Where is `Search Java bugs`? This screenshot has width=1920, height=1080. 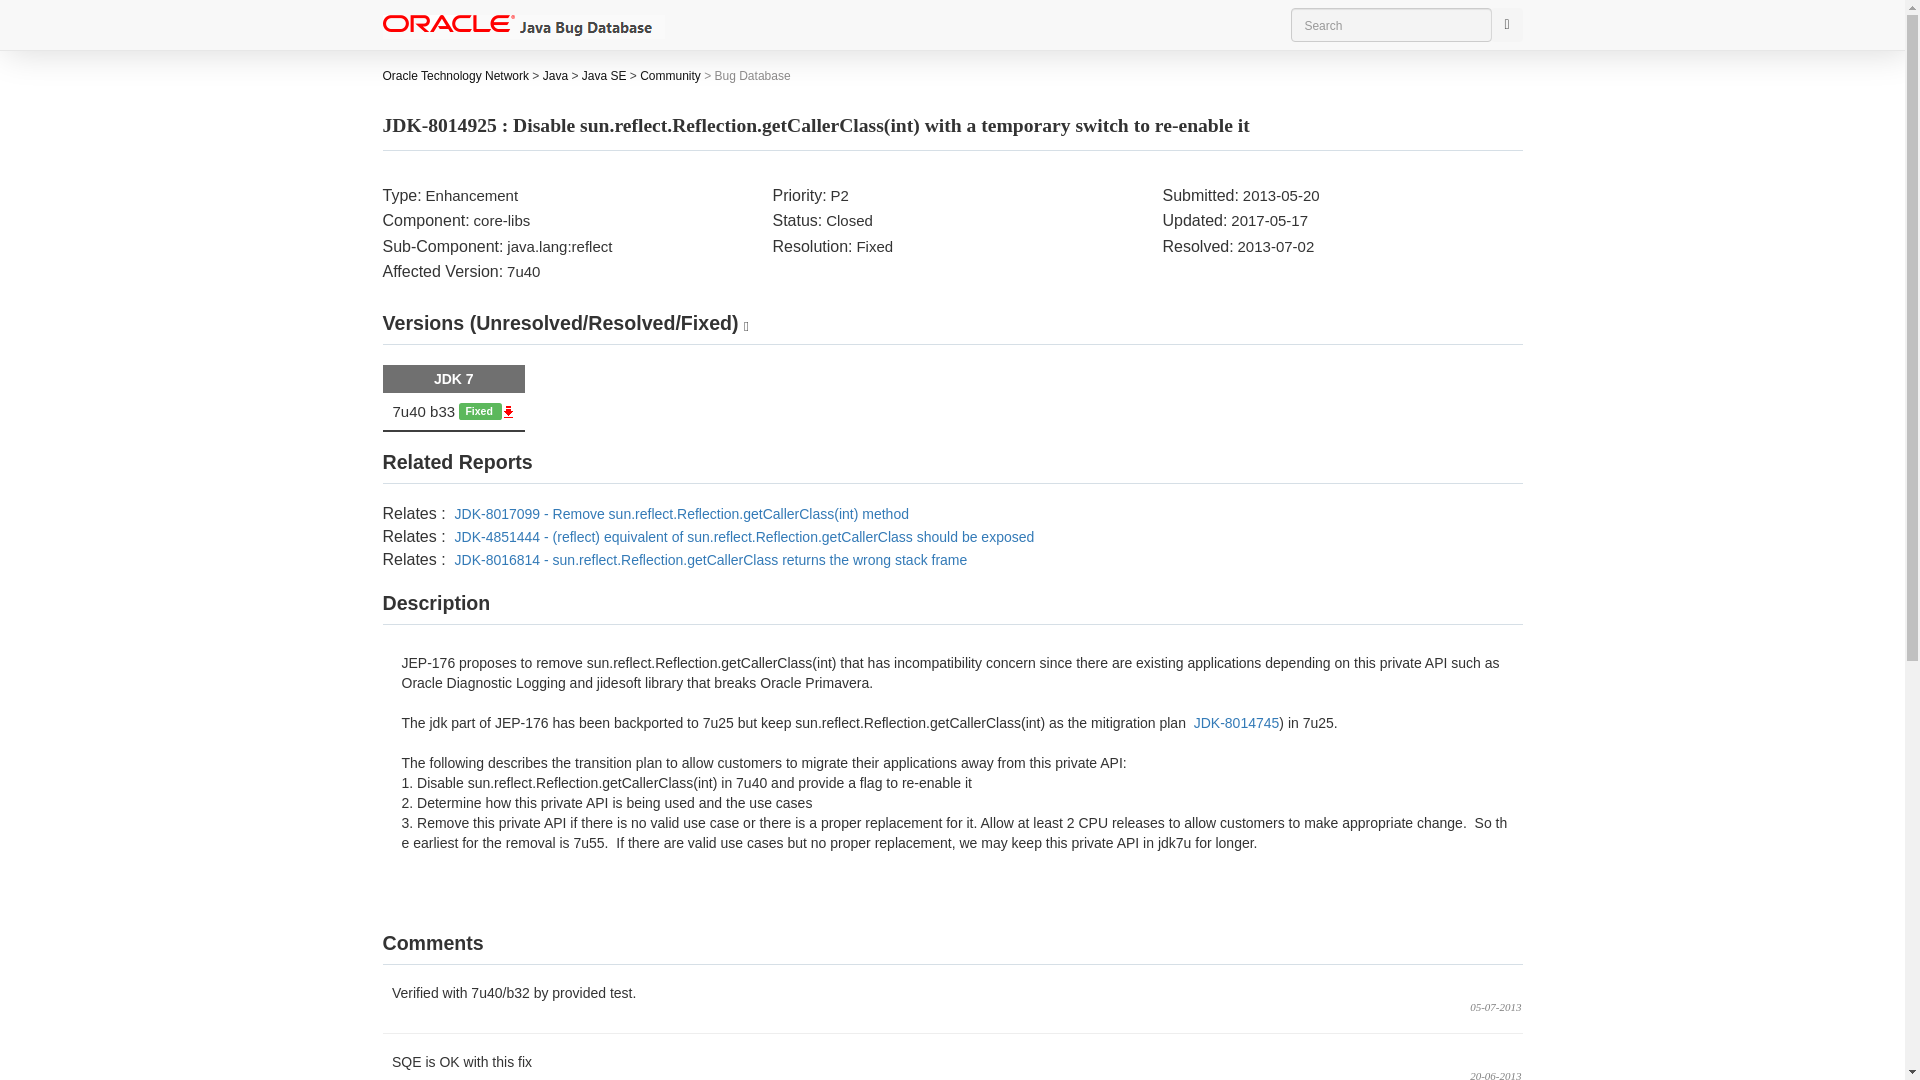
Search Java bugs is located at coordinates (1390, 24).